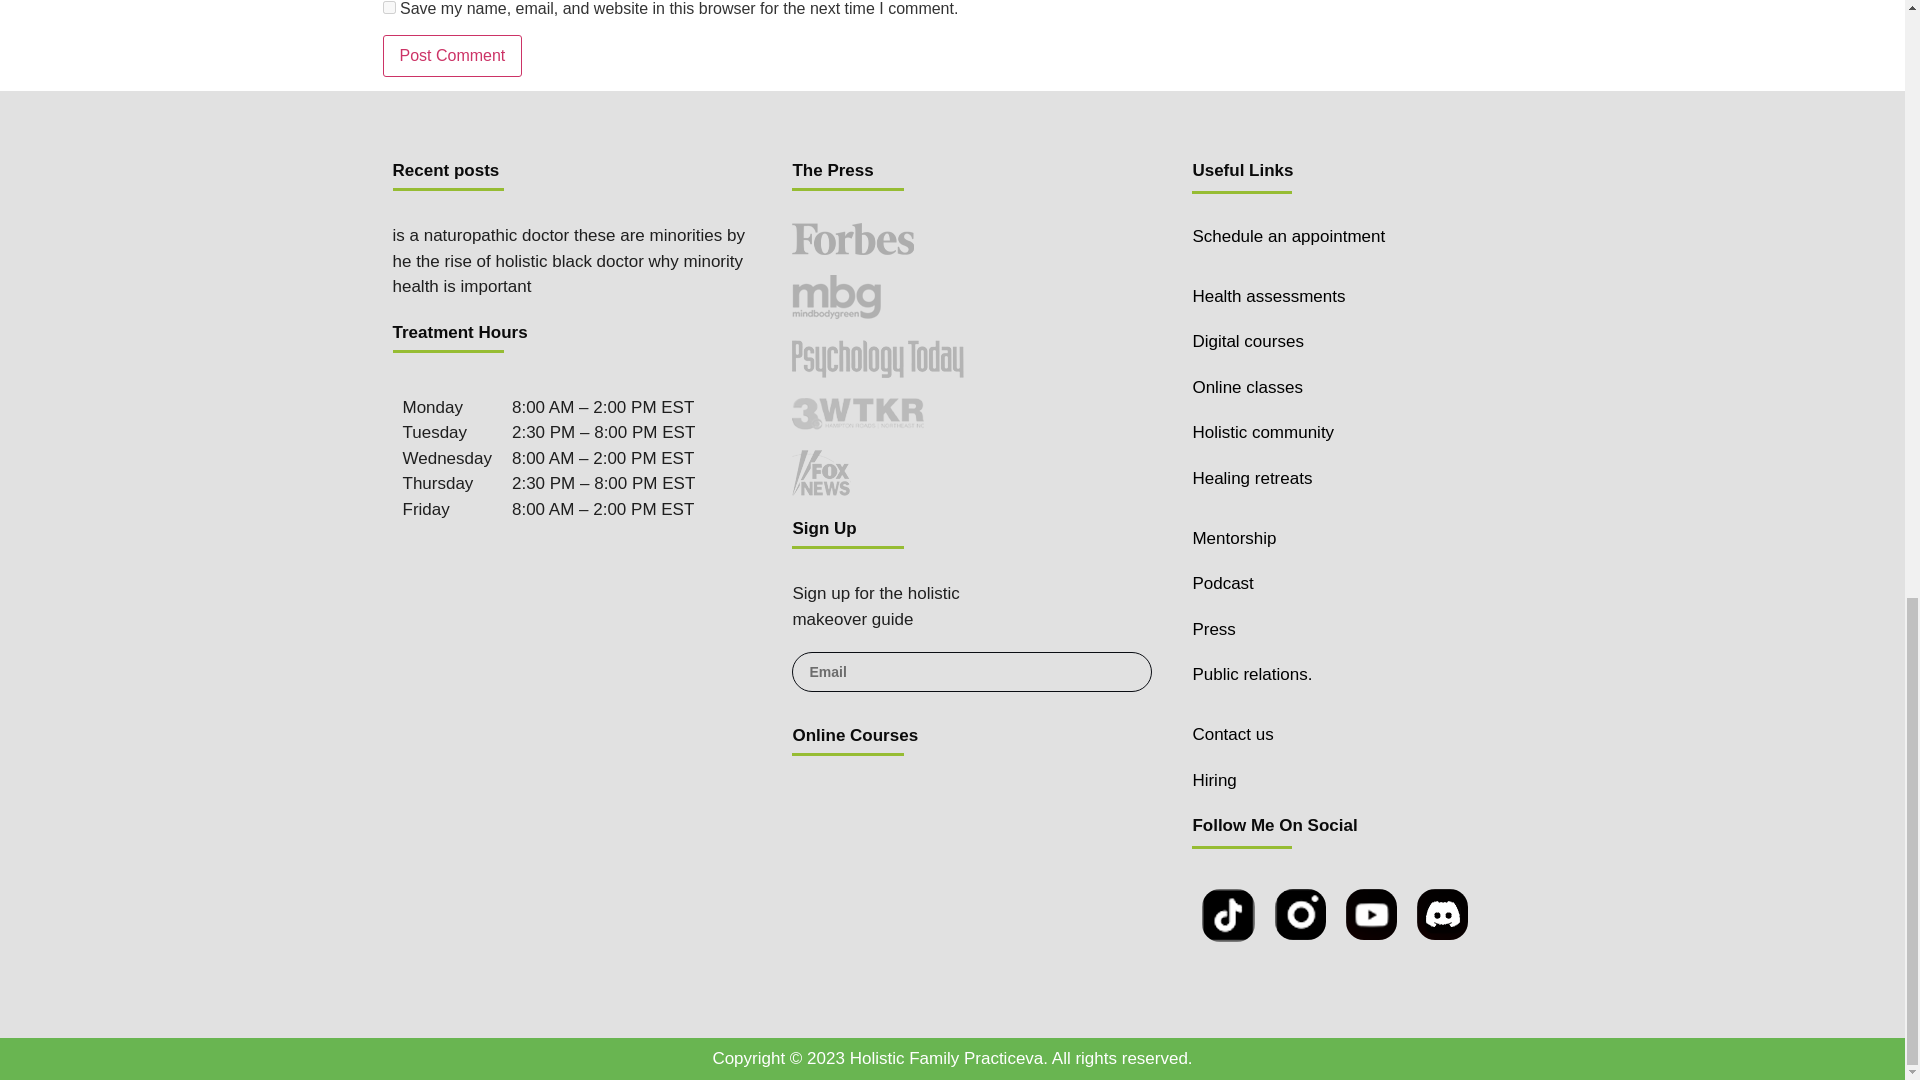  What do you see at coordinates (1222, 582) in the screenshot?
I see `Podcast` at bounding box center [1222, 582].